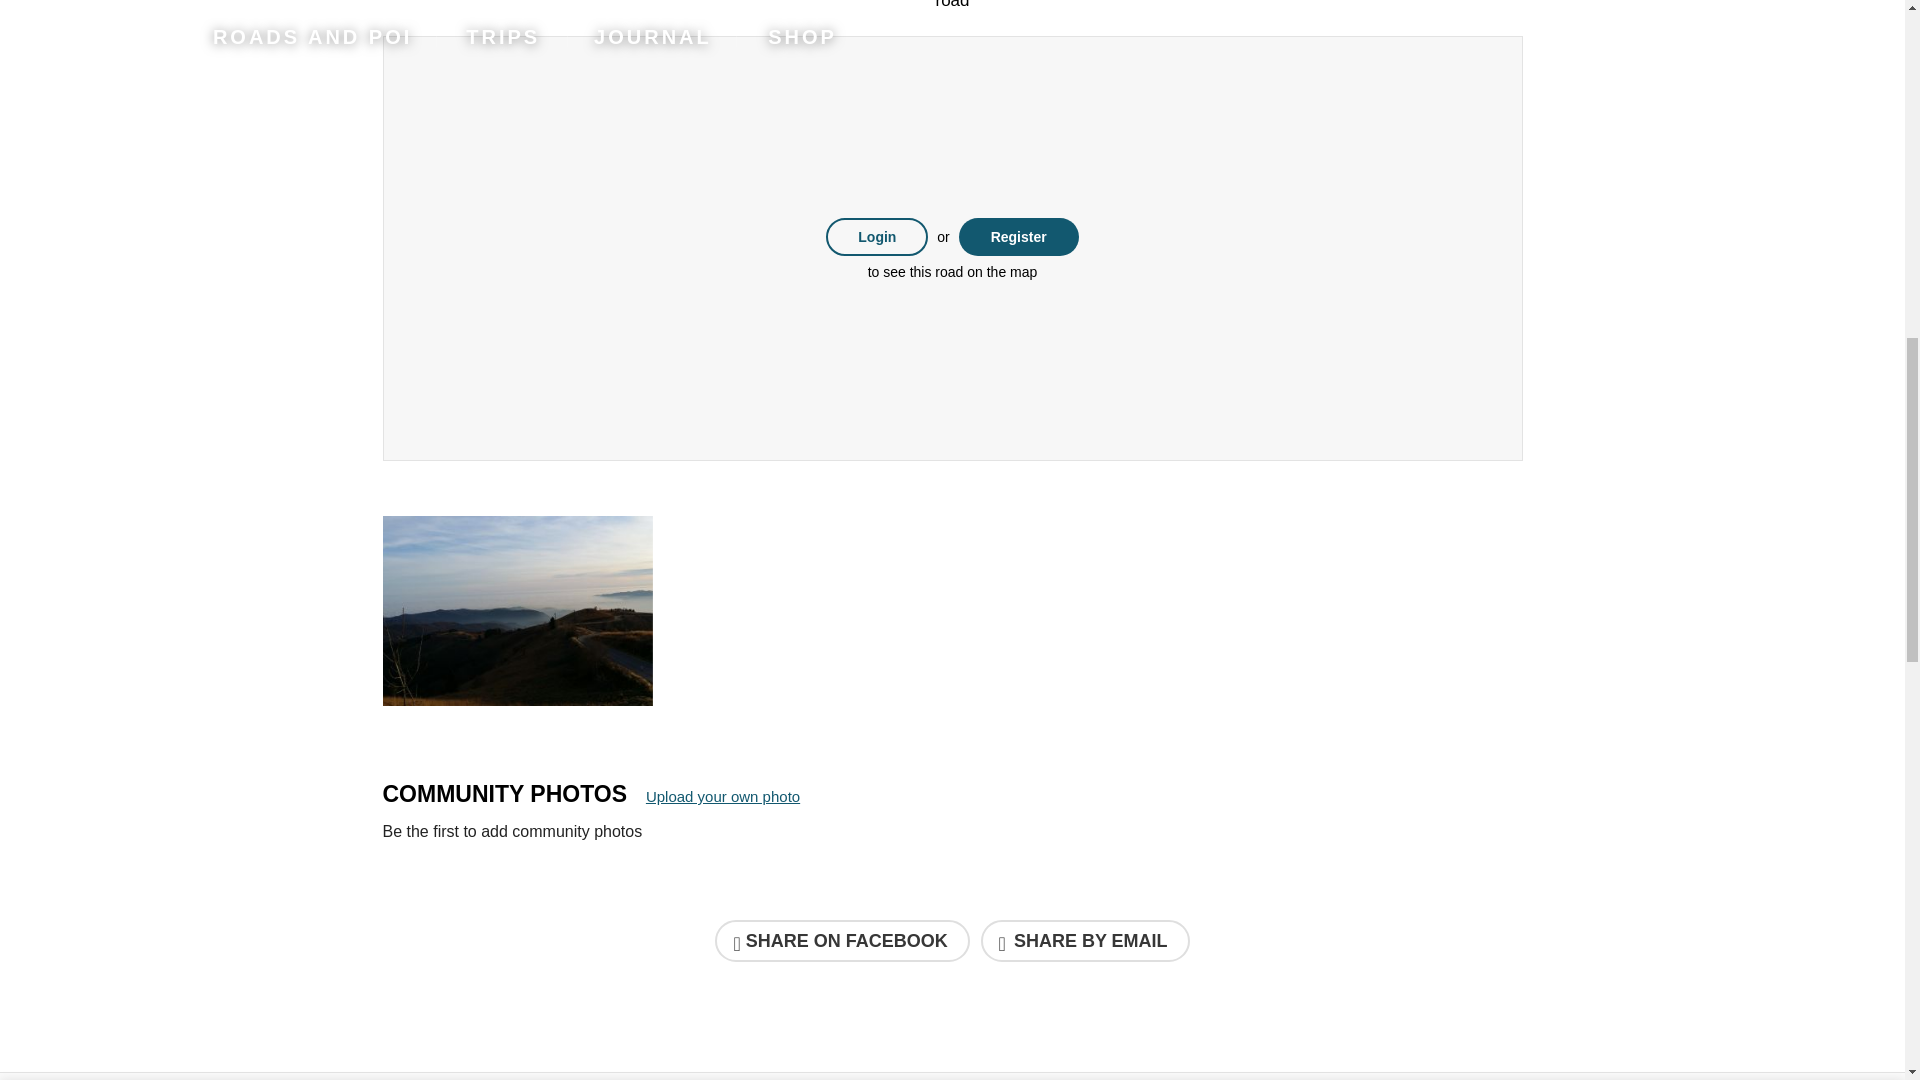 The width and height of the screenshot is (1920, 1080). Describe the element at coordinates (842, 941) in the screenshot. I see `Share on Facebook` at that location.